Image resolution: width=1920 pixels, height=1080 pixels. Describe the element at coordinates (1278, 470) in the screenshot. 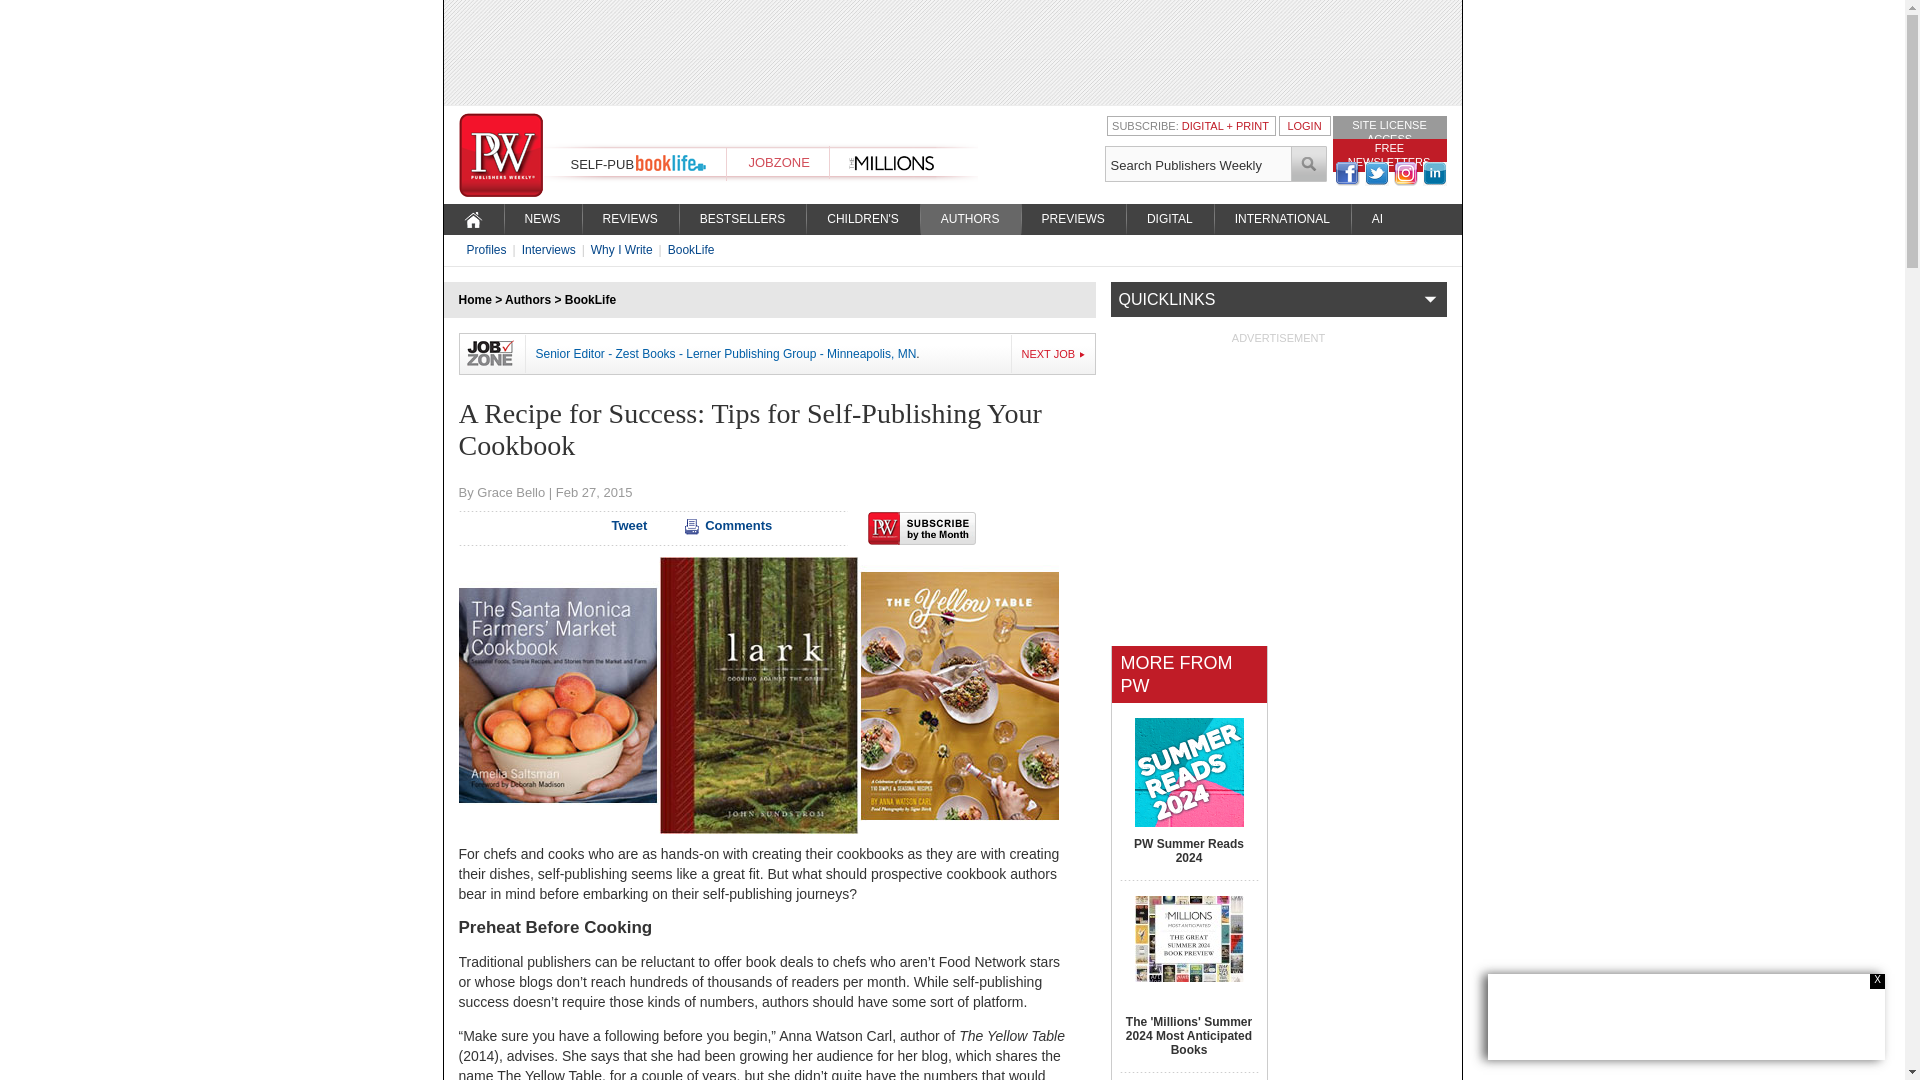

I see `3rd party ad content` at that location.